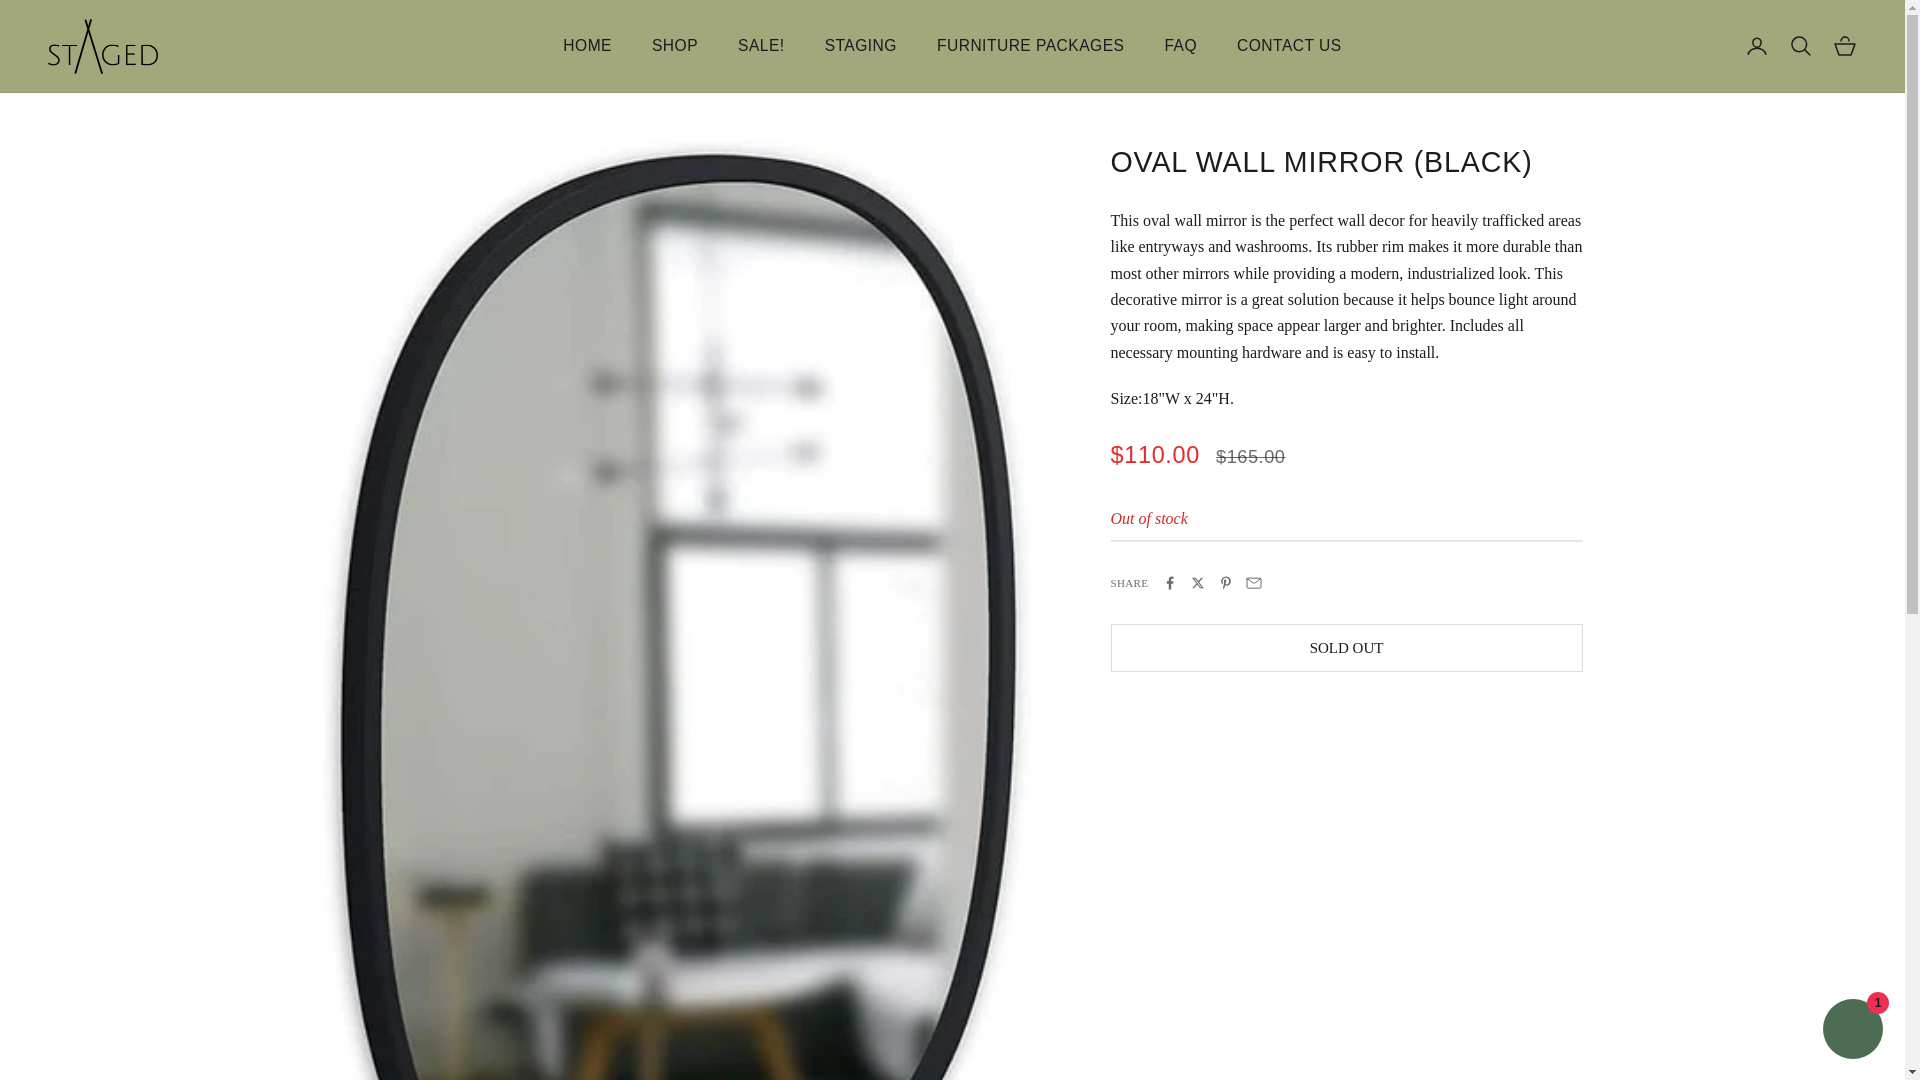 The width and height of the screenshot is (1920, 1080). Describe the element at coordinates (860, 46) in the screenshot. I see `STAGING` at that location.